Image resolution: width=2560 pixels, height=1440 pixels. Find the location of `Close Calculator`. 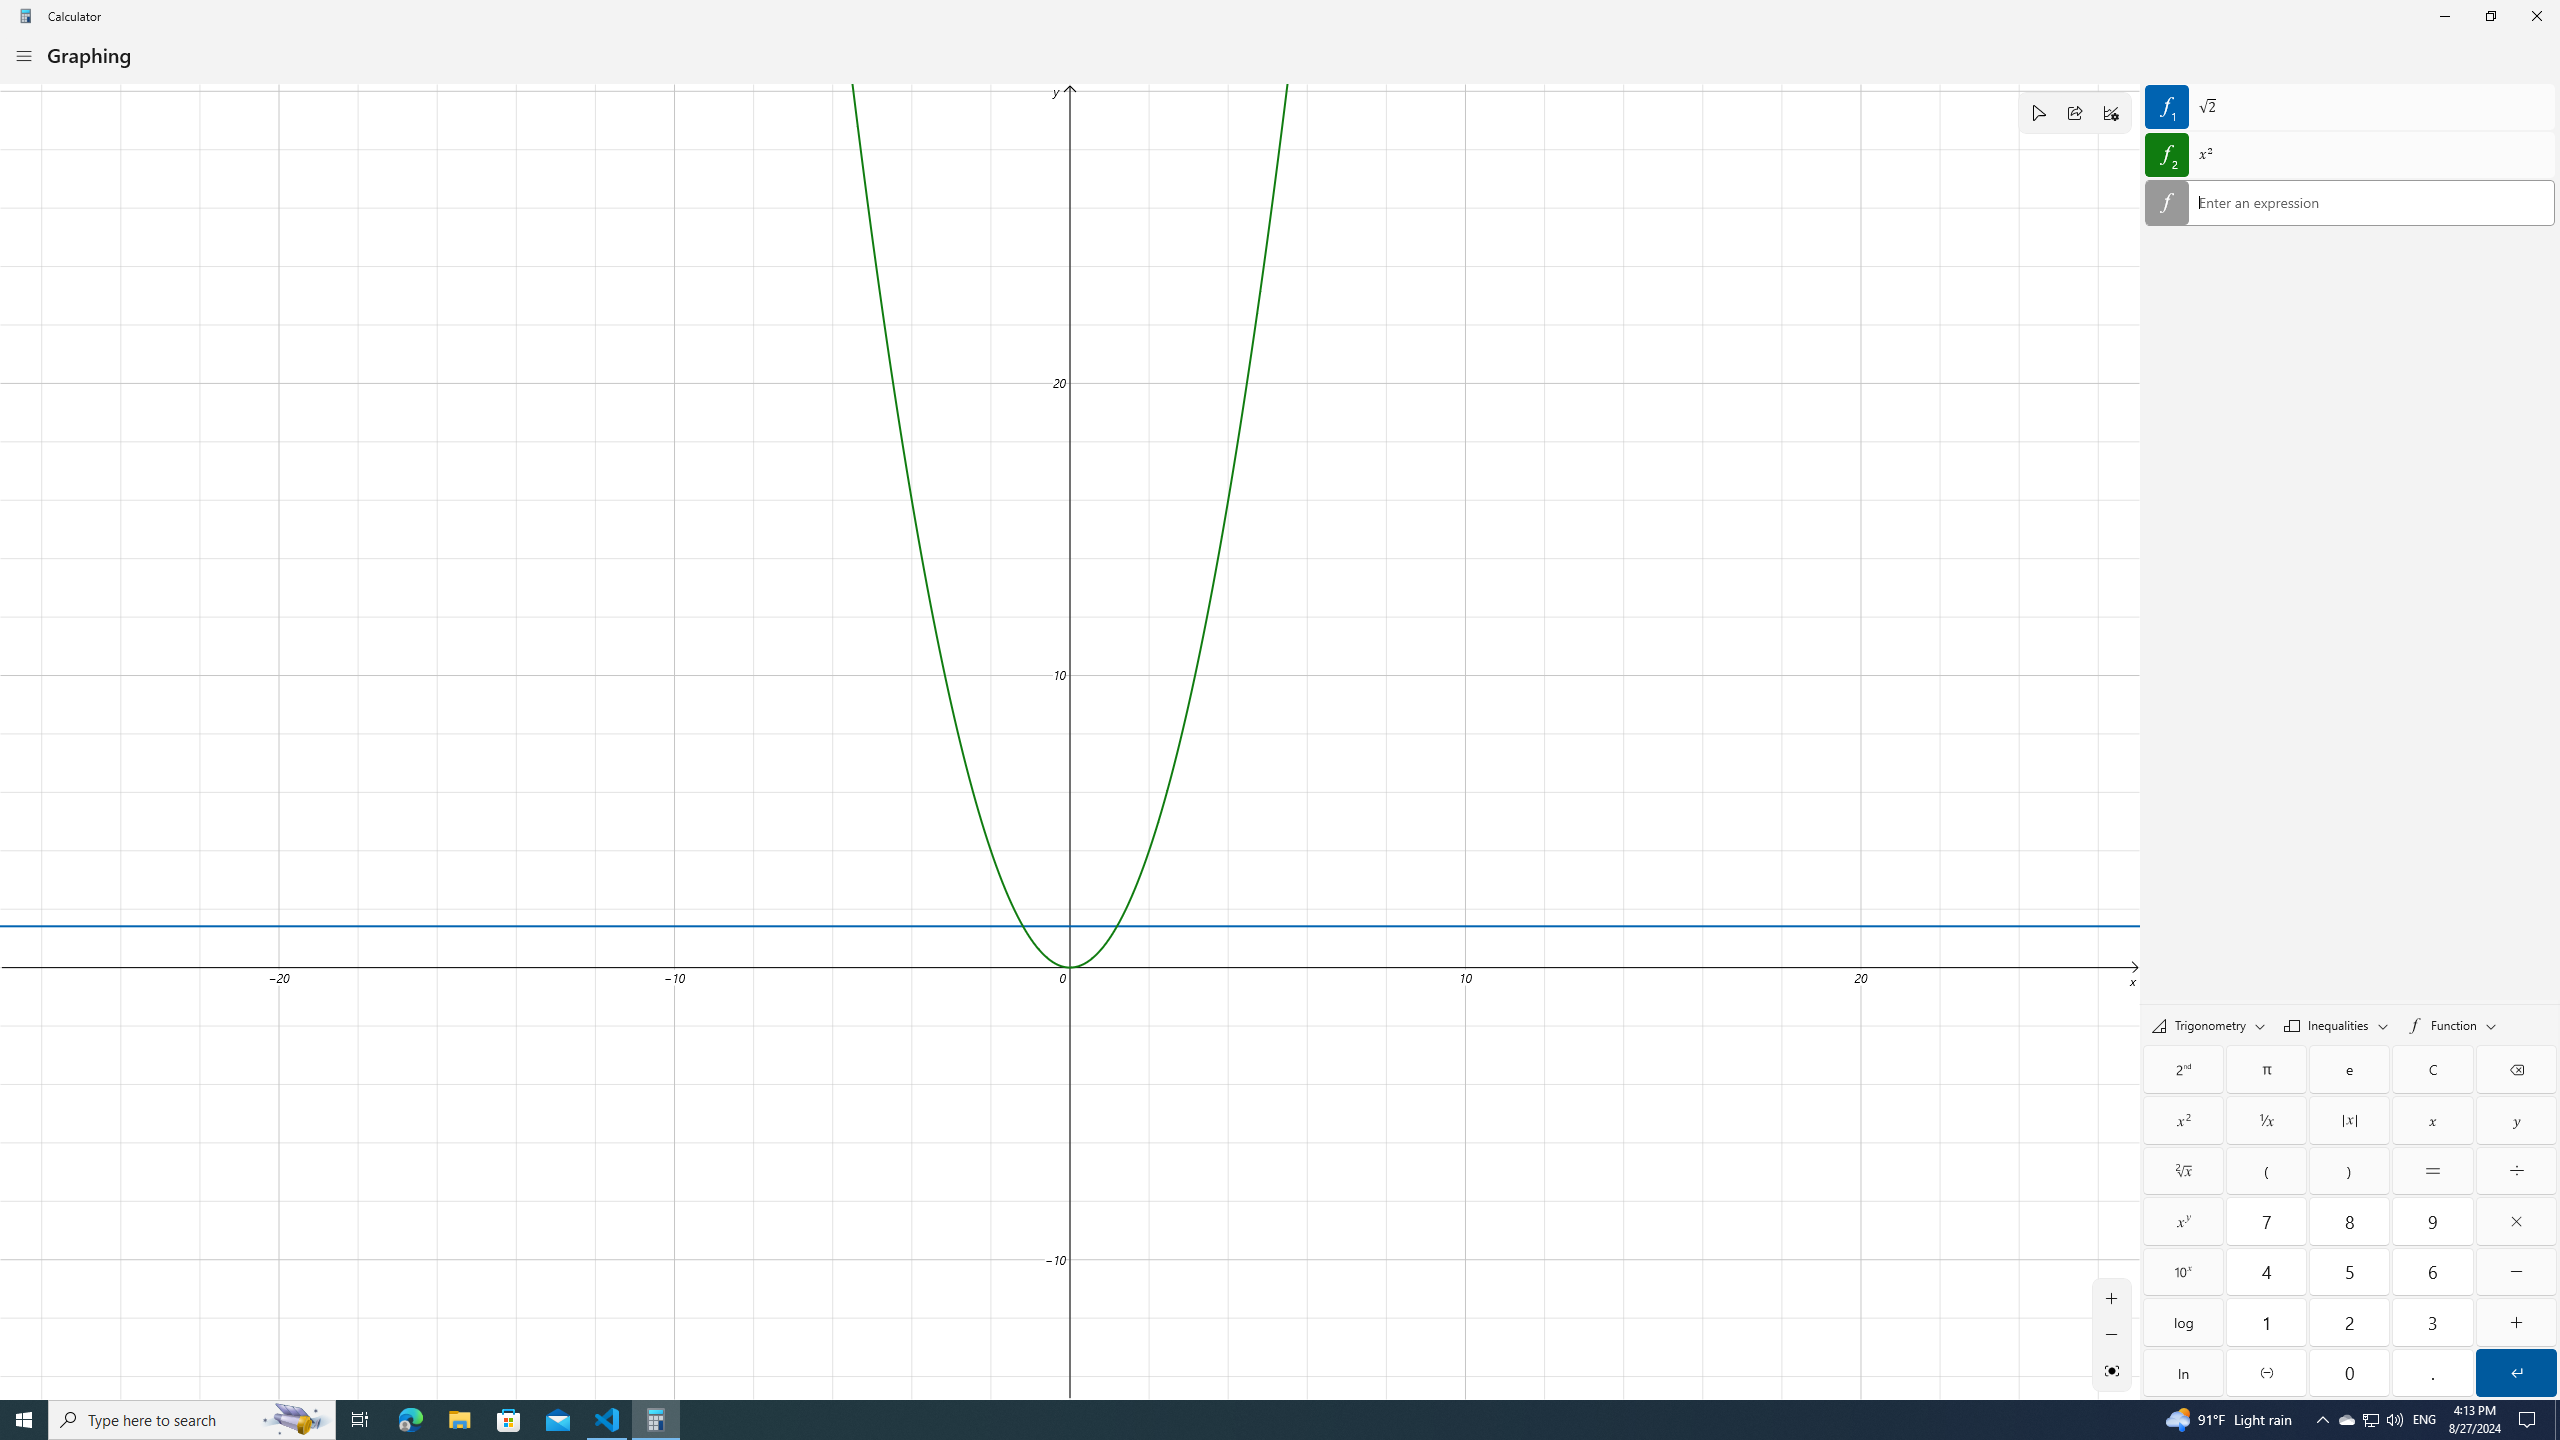

Close Calculator is located at coordinates (2536, 16).